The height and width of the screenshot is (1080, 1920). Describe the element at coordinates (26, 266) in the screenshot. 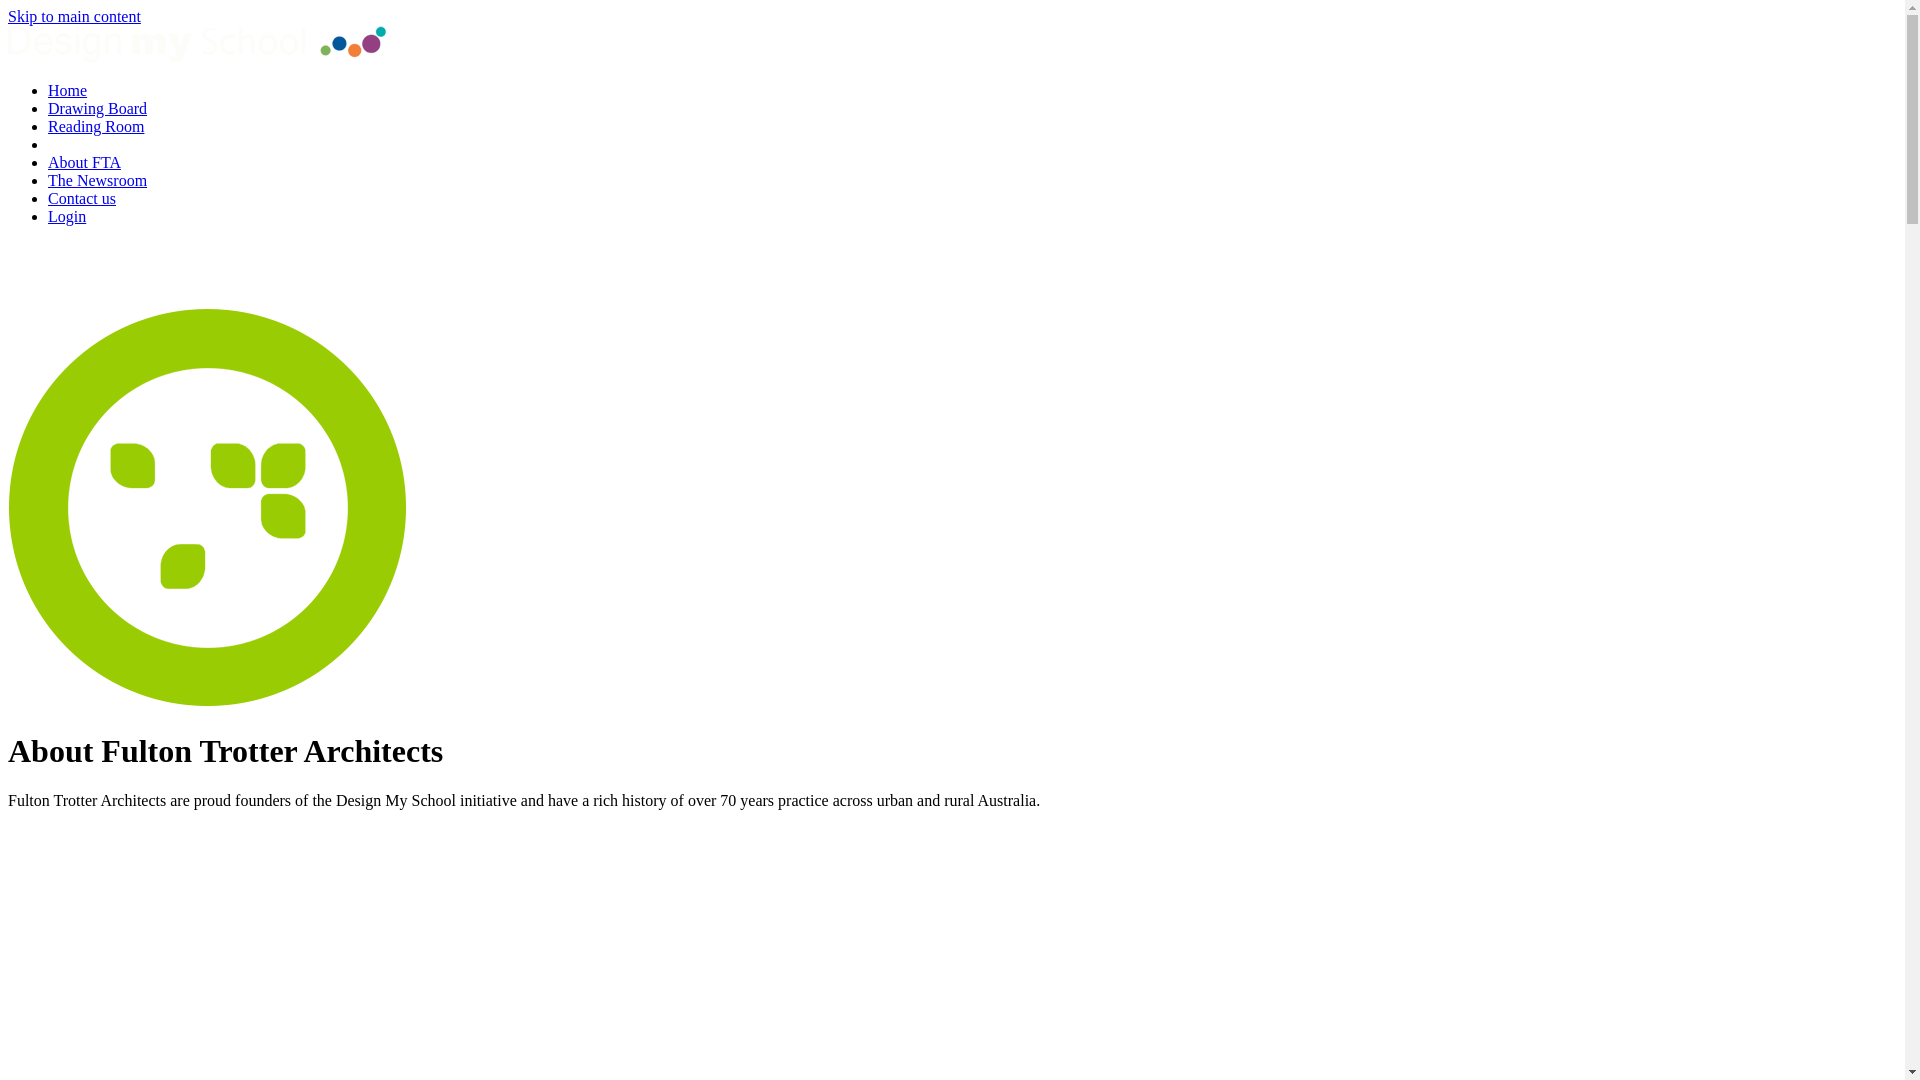

I see `Contact us` at that location.